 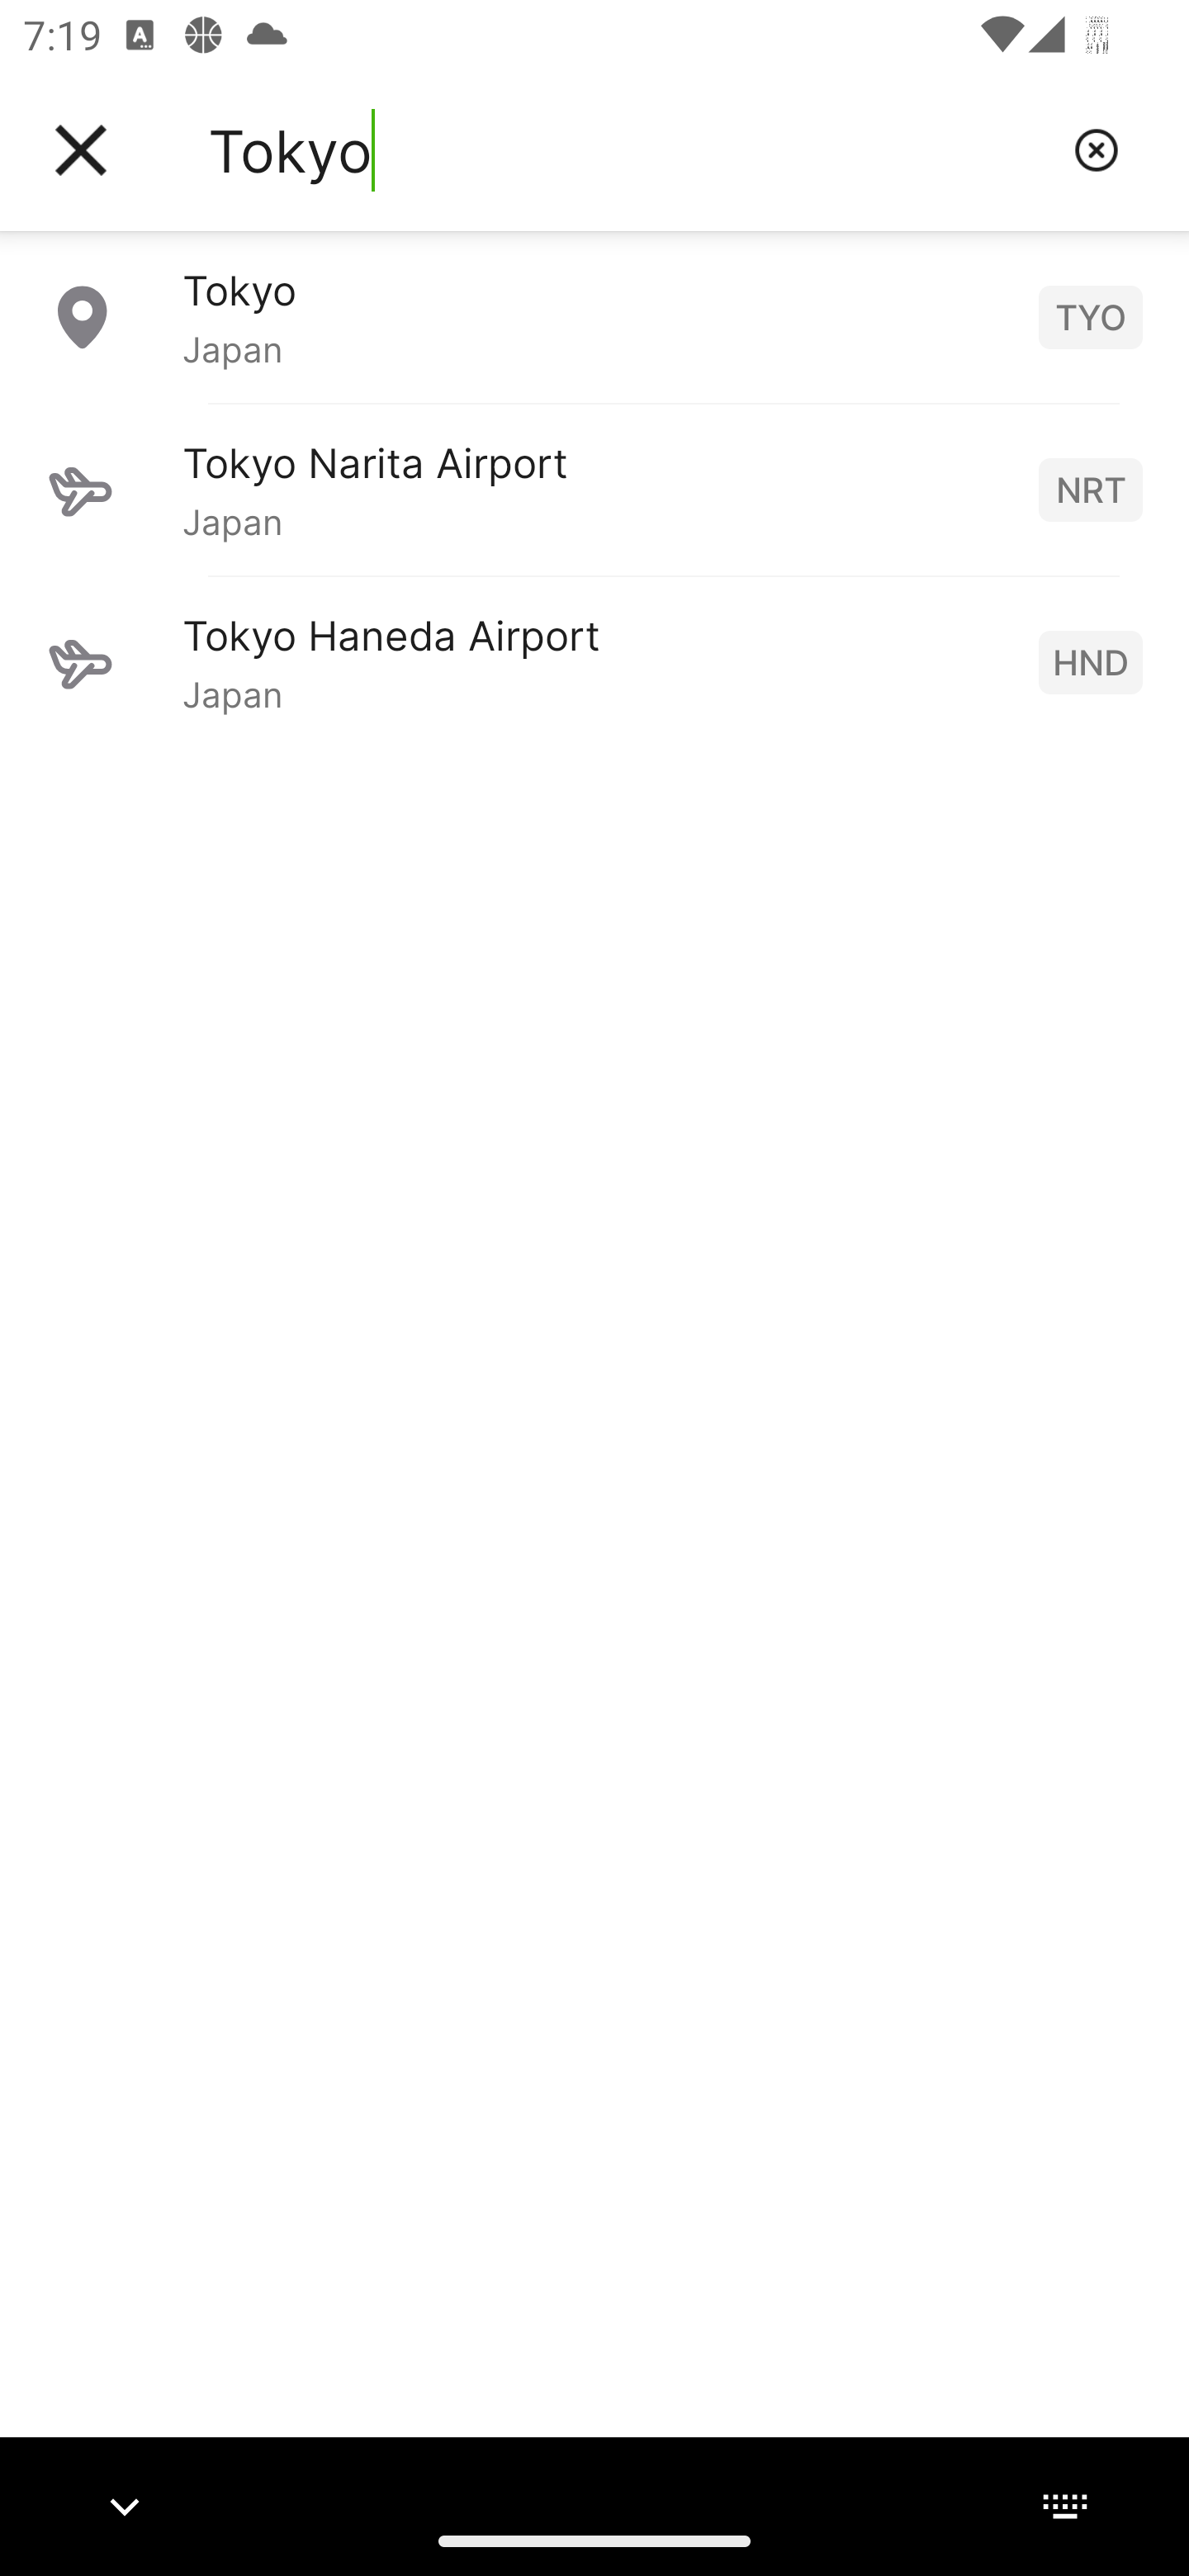 What do you see at coordinates (594, 316) in the screenshot?
I see `Tokyo Japan TYO` at bounding box center [594, 316].